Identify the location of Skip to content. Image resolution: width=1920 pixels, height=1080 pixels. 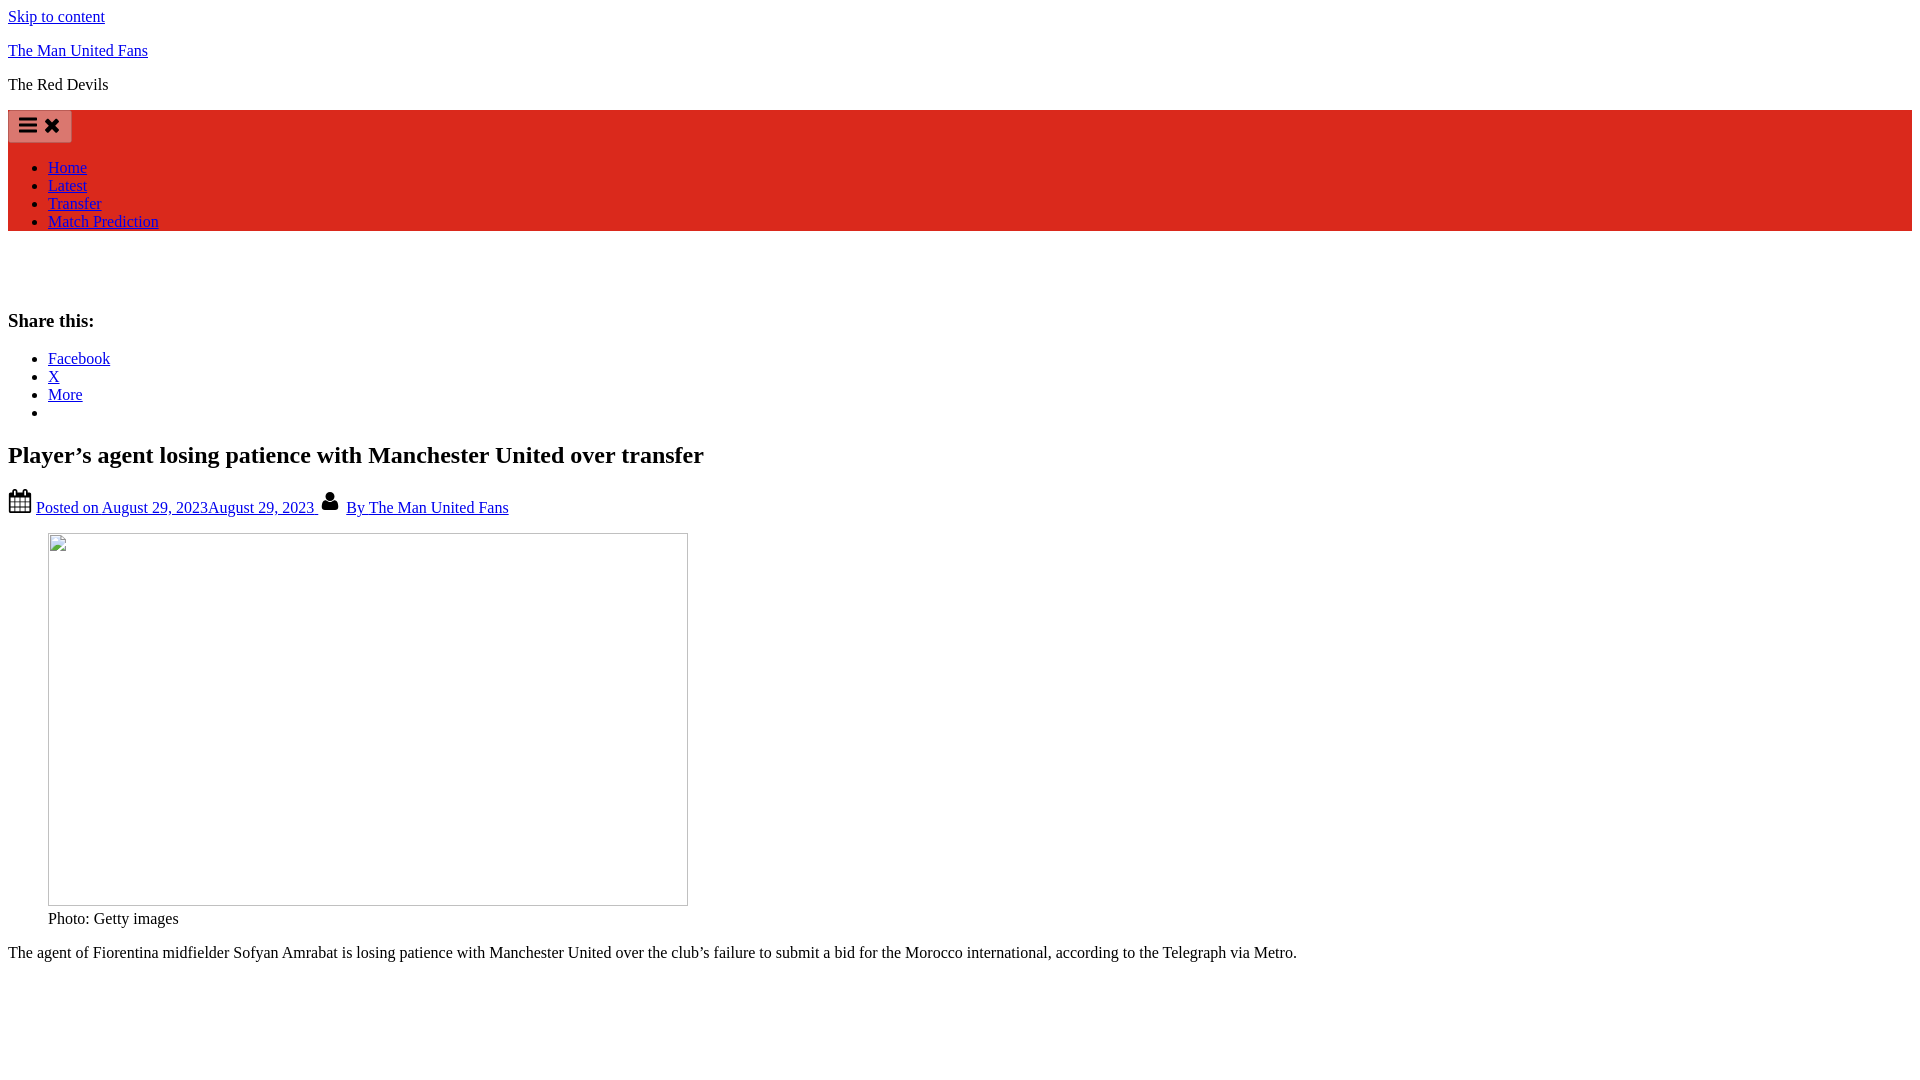
(56, 16).